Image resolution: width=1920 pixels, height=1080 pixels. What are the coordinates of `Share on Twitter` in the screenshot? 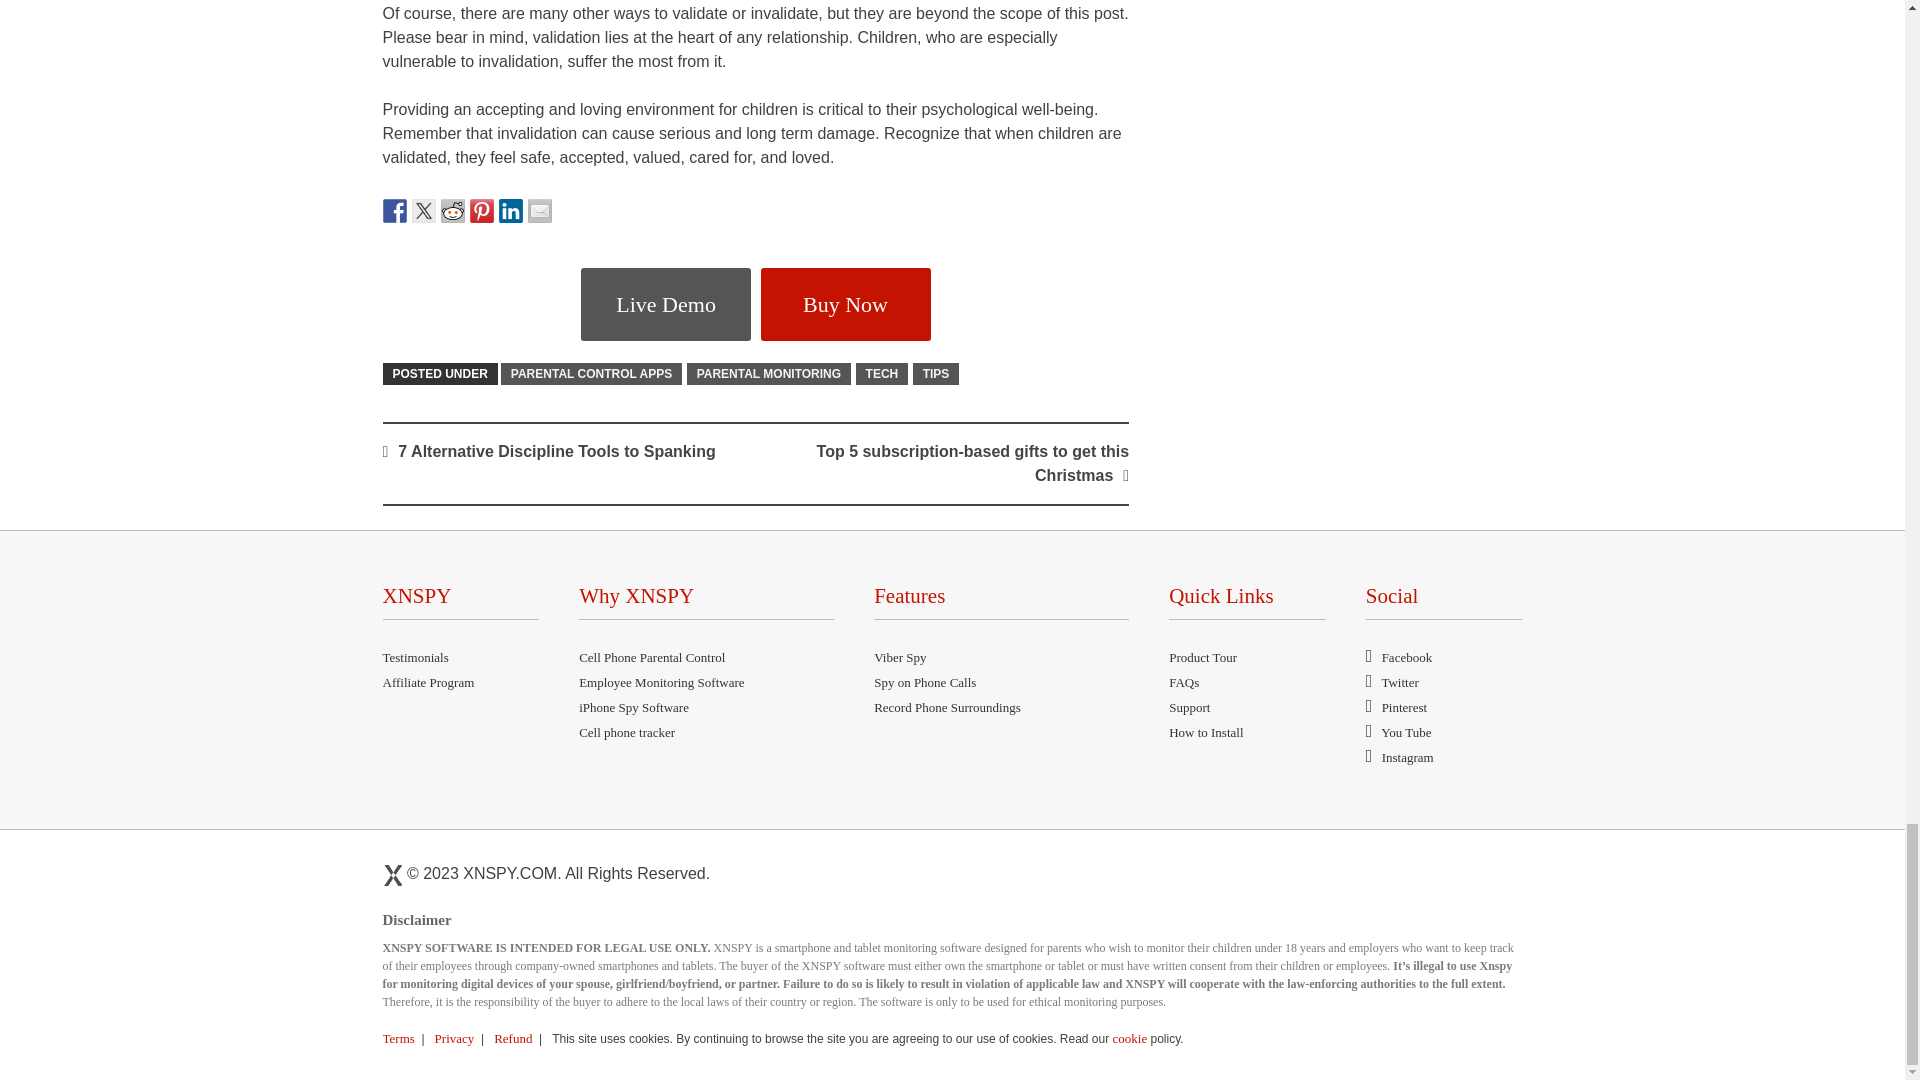 It's located at (424, 210).